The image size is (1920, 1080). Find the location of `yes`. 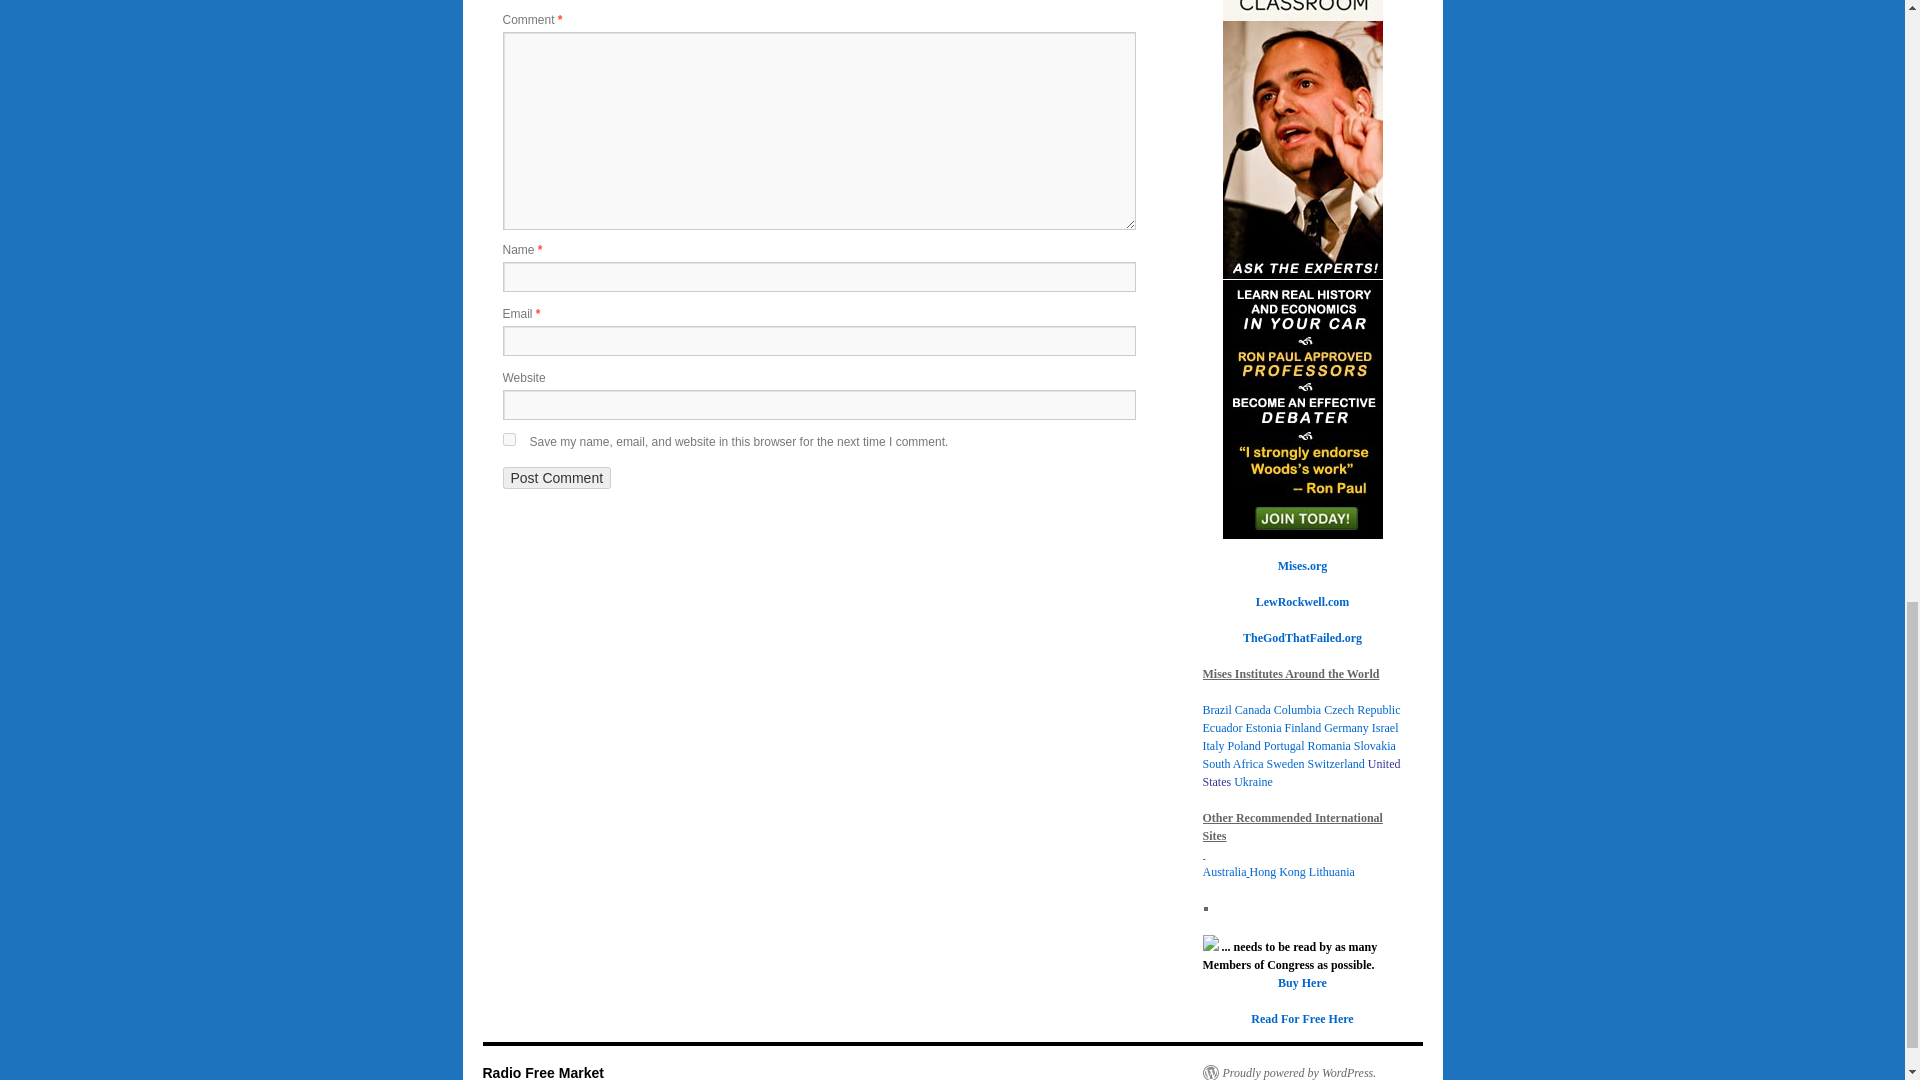

yes is located at coordinates (508, 440).